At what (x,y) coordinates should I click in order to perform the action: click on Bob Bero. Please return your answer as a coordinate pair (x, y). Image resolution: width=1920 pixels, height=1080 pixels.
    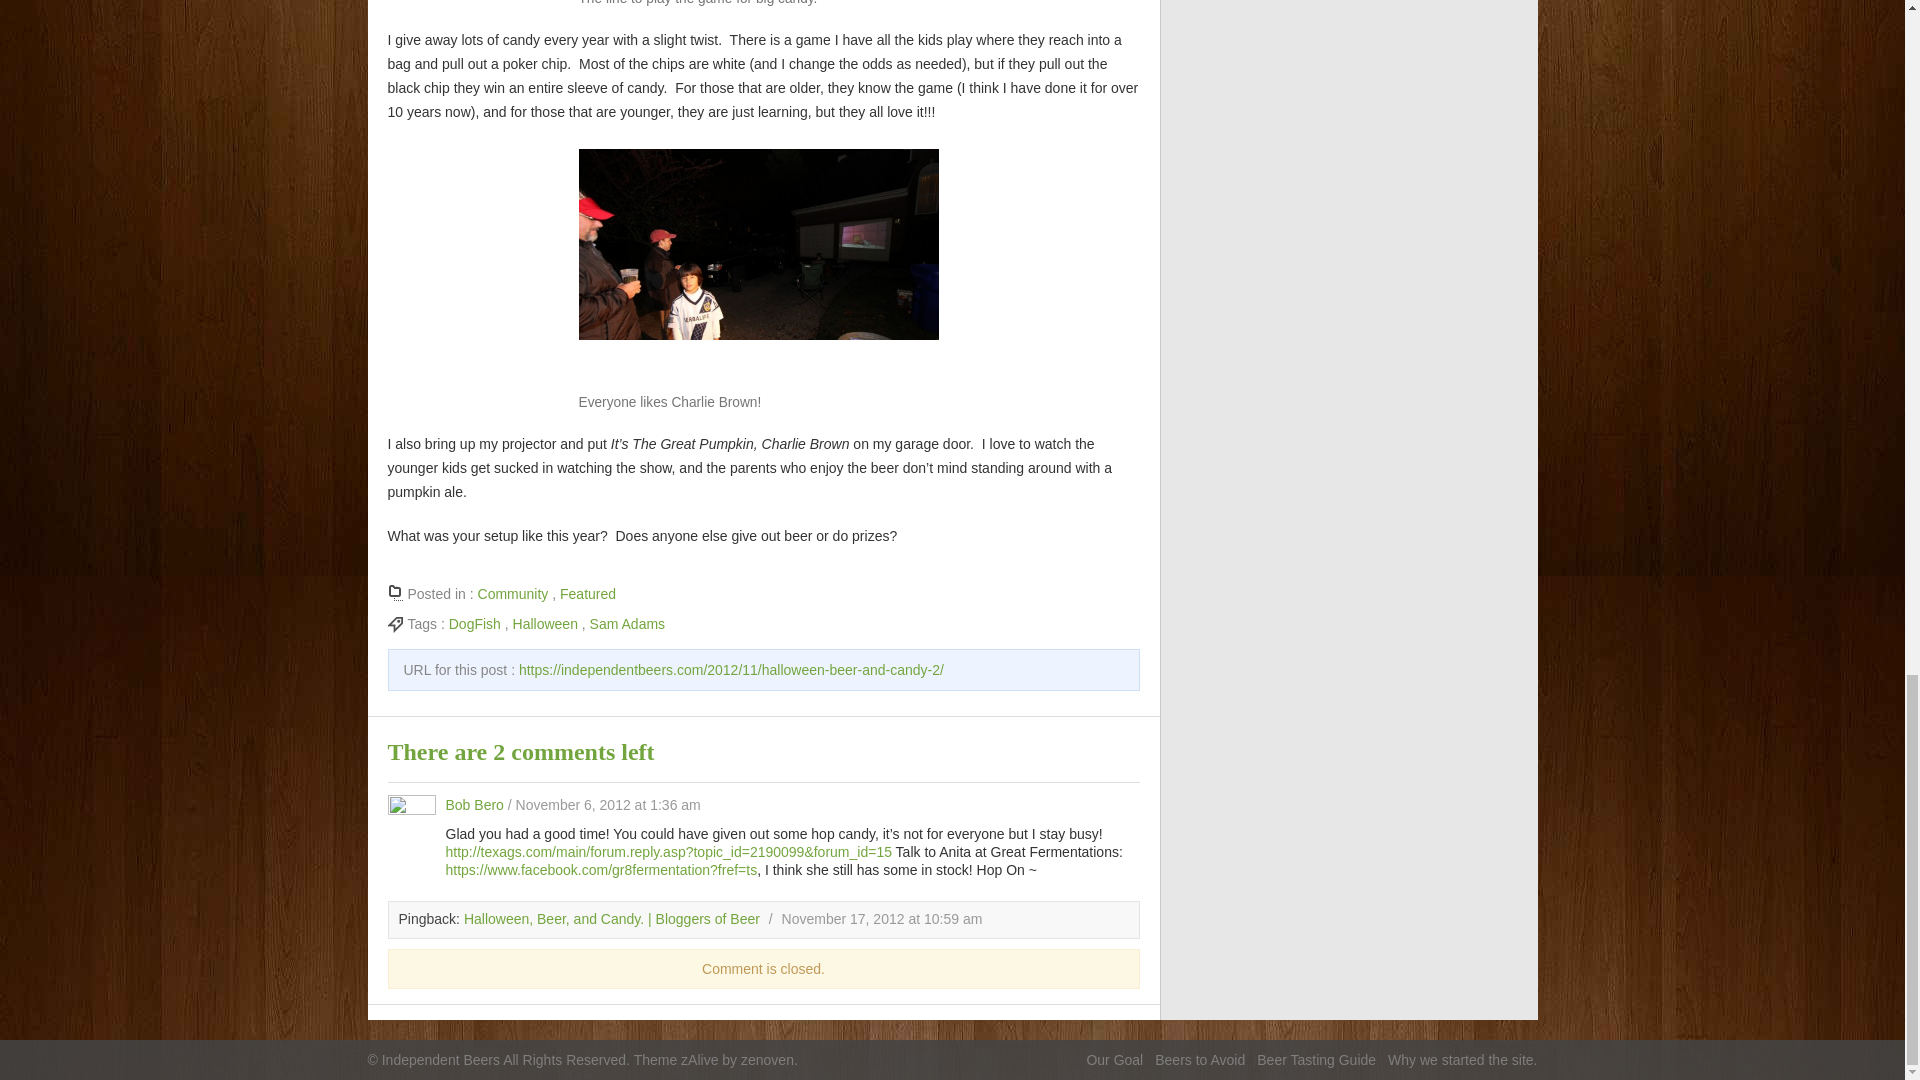
    Looking at the image, I should click on (474, 805).